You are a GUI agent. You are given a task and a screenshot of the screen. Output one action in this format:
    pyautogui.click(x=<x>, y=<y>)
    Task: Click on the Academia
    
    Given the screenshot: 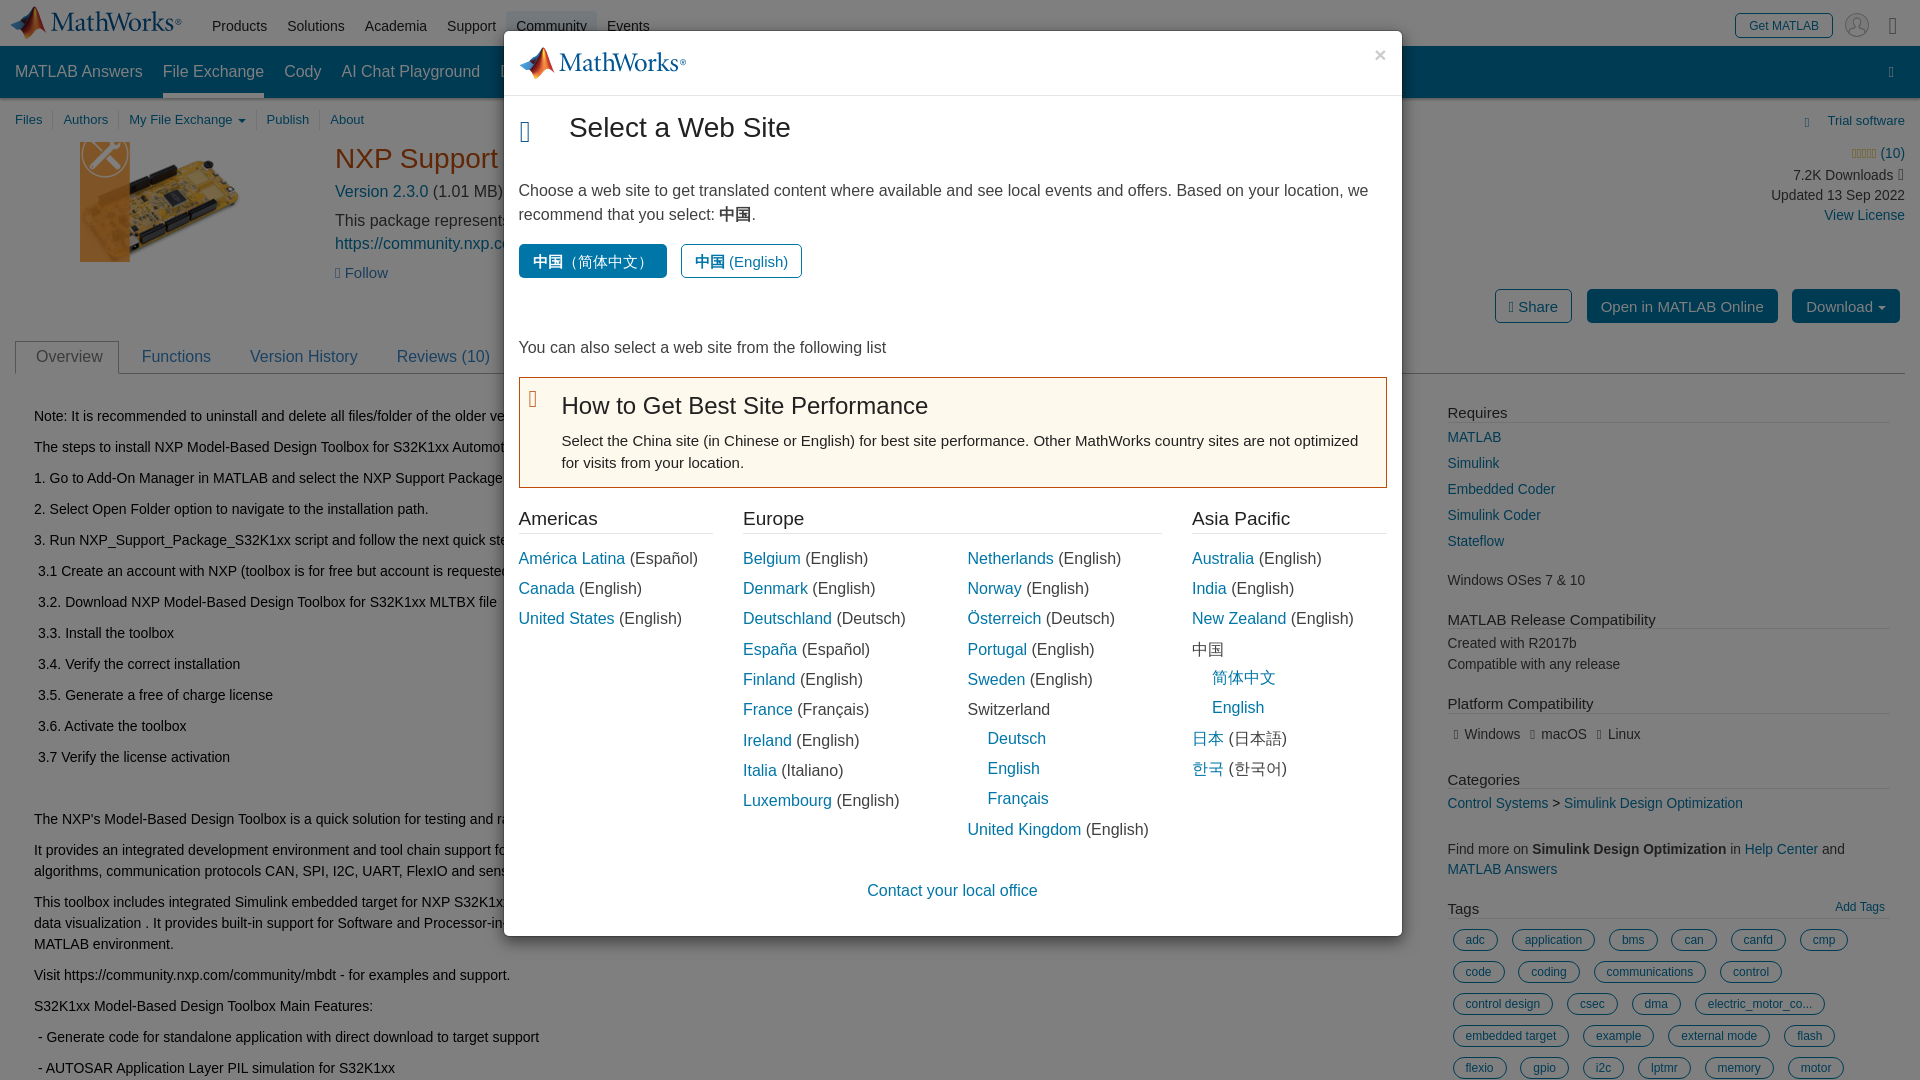 What is the action you would take?
    pyautogui.click(x=396, y=26)
    